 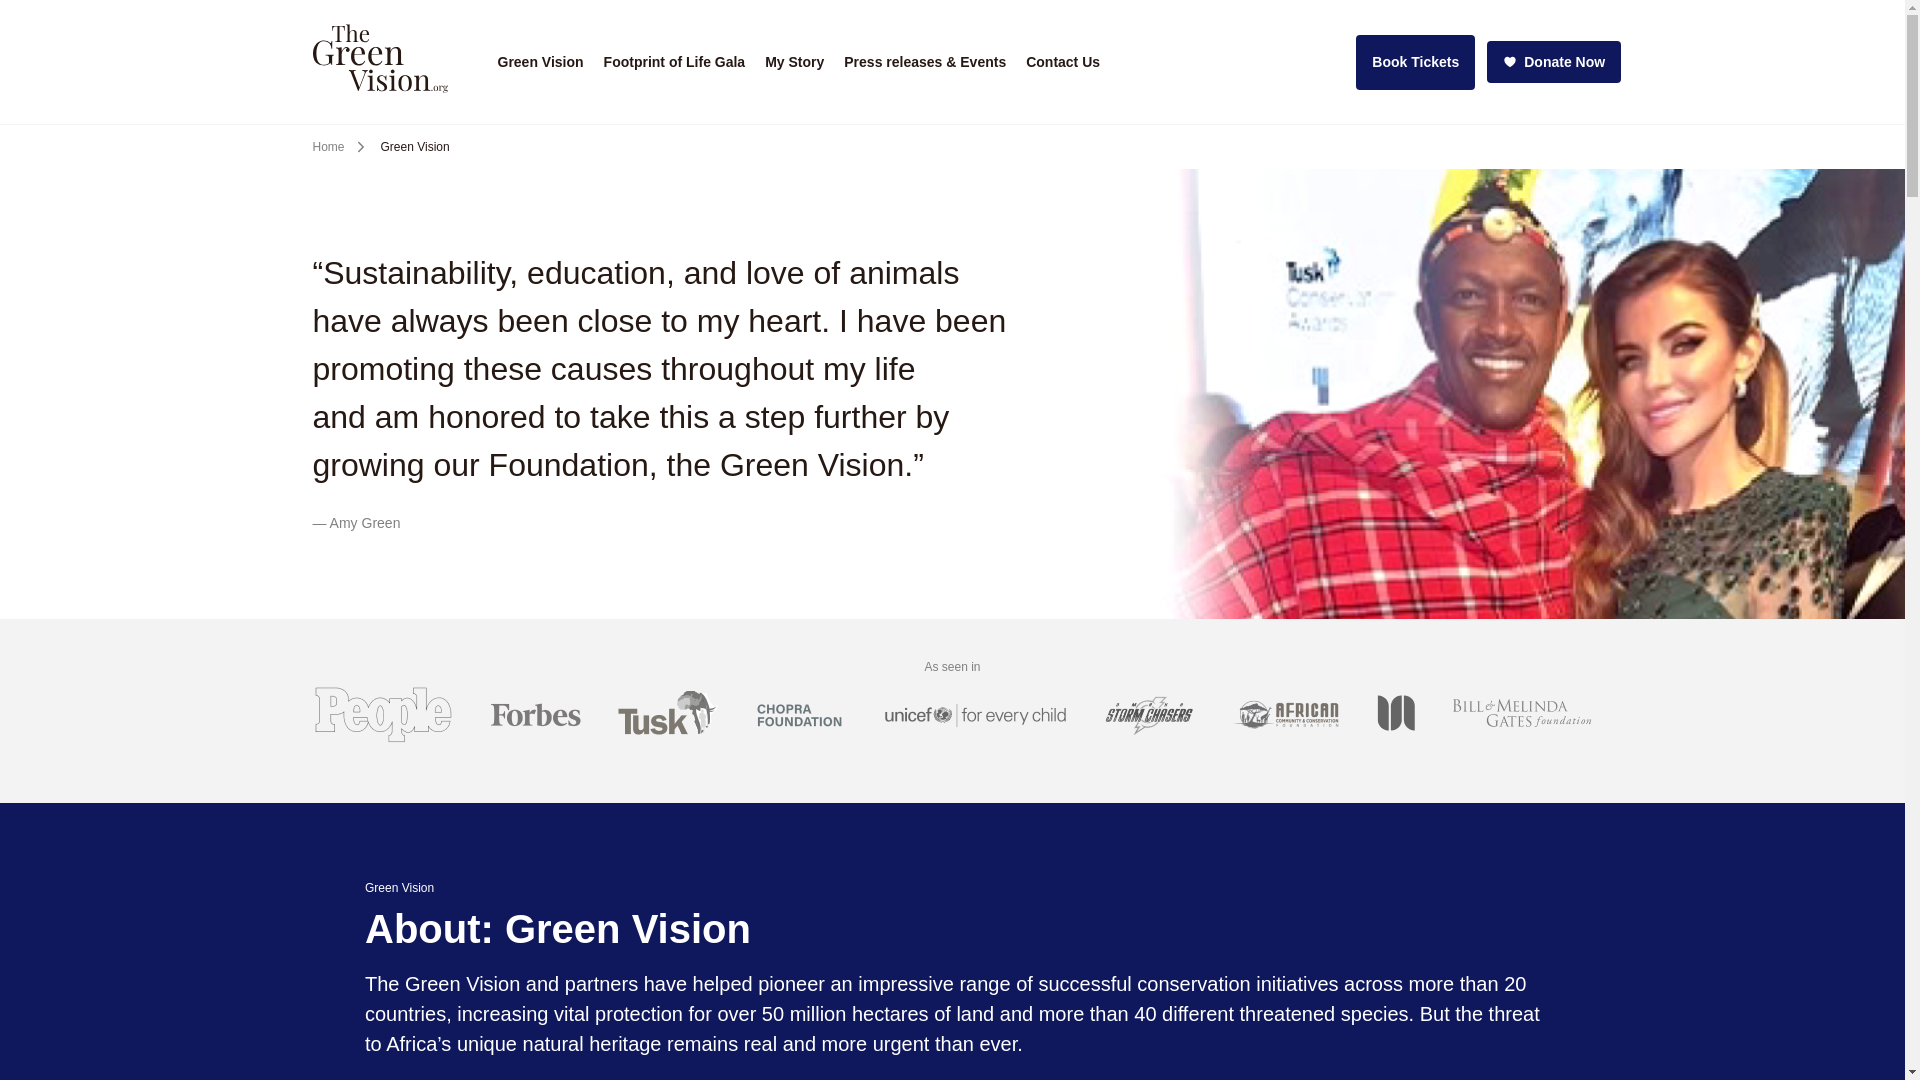 I want to click on Contact Us, so click(x=1062, y=62).